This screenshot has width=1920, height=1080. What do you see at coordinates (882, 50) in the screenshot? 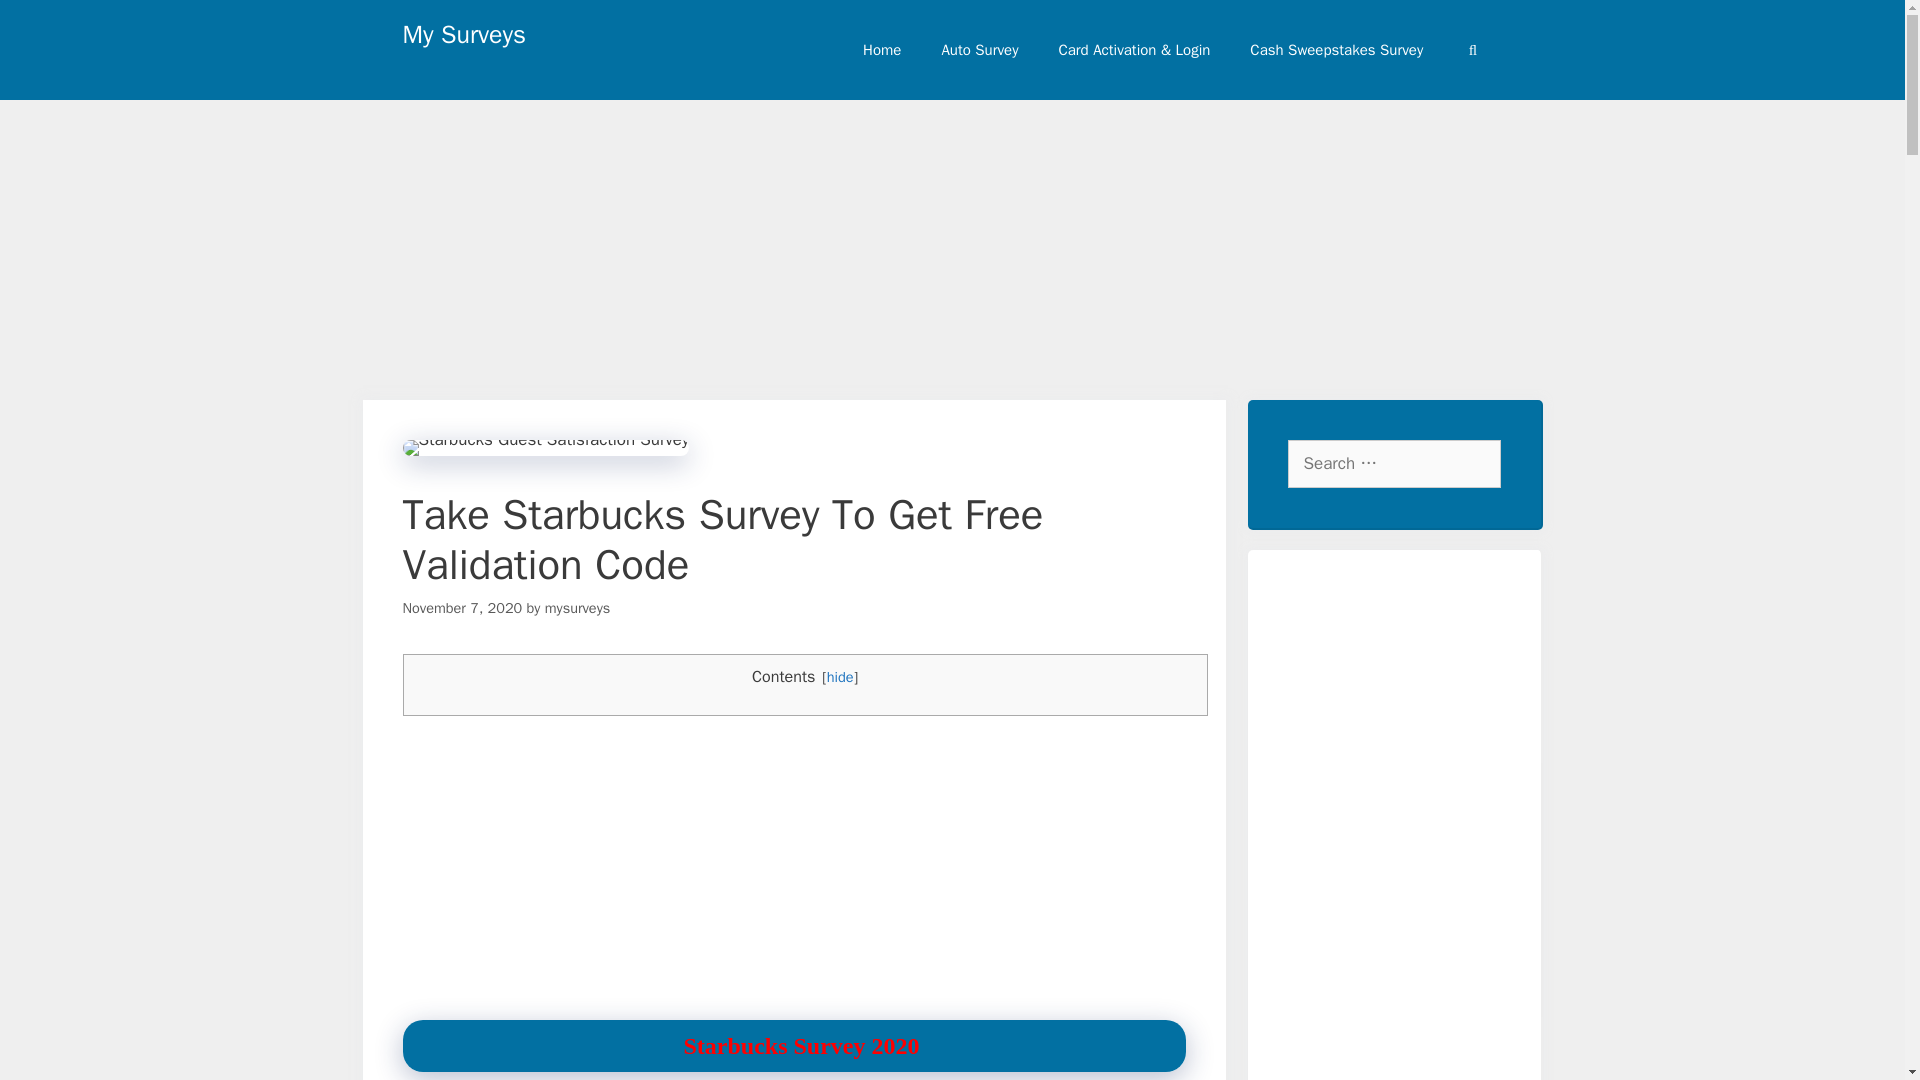
I see `Home` at bounding box center [882, 50].